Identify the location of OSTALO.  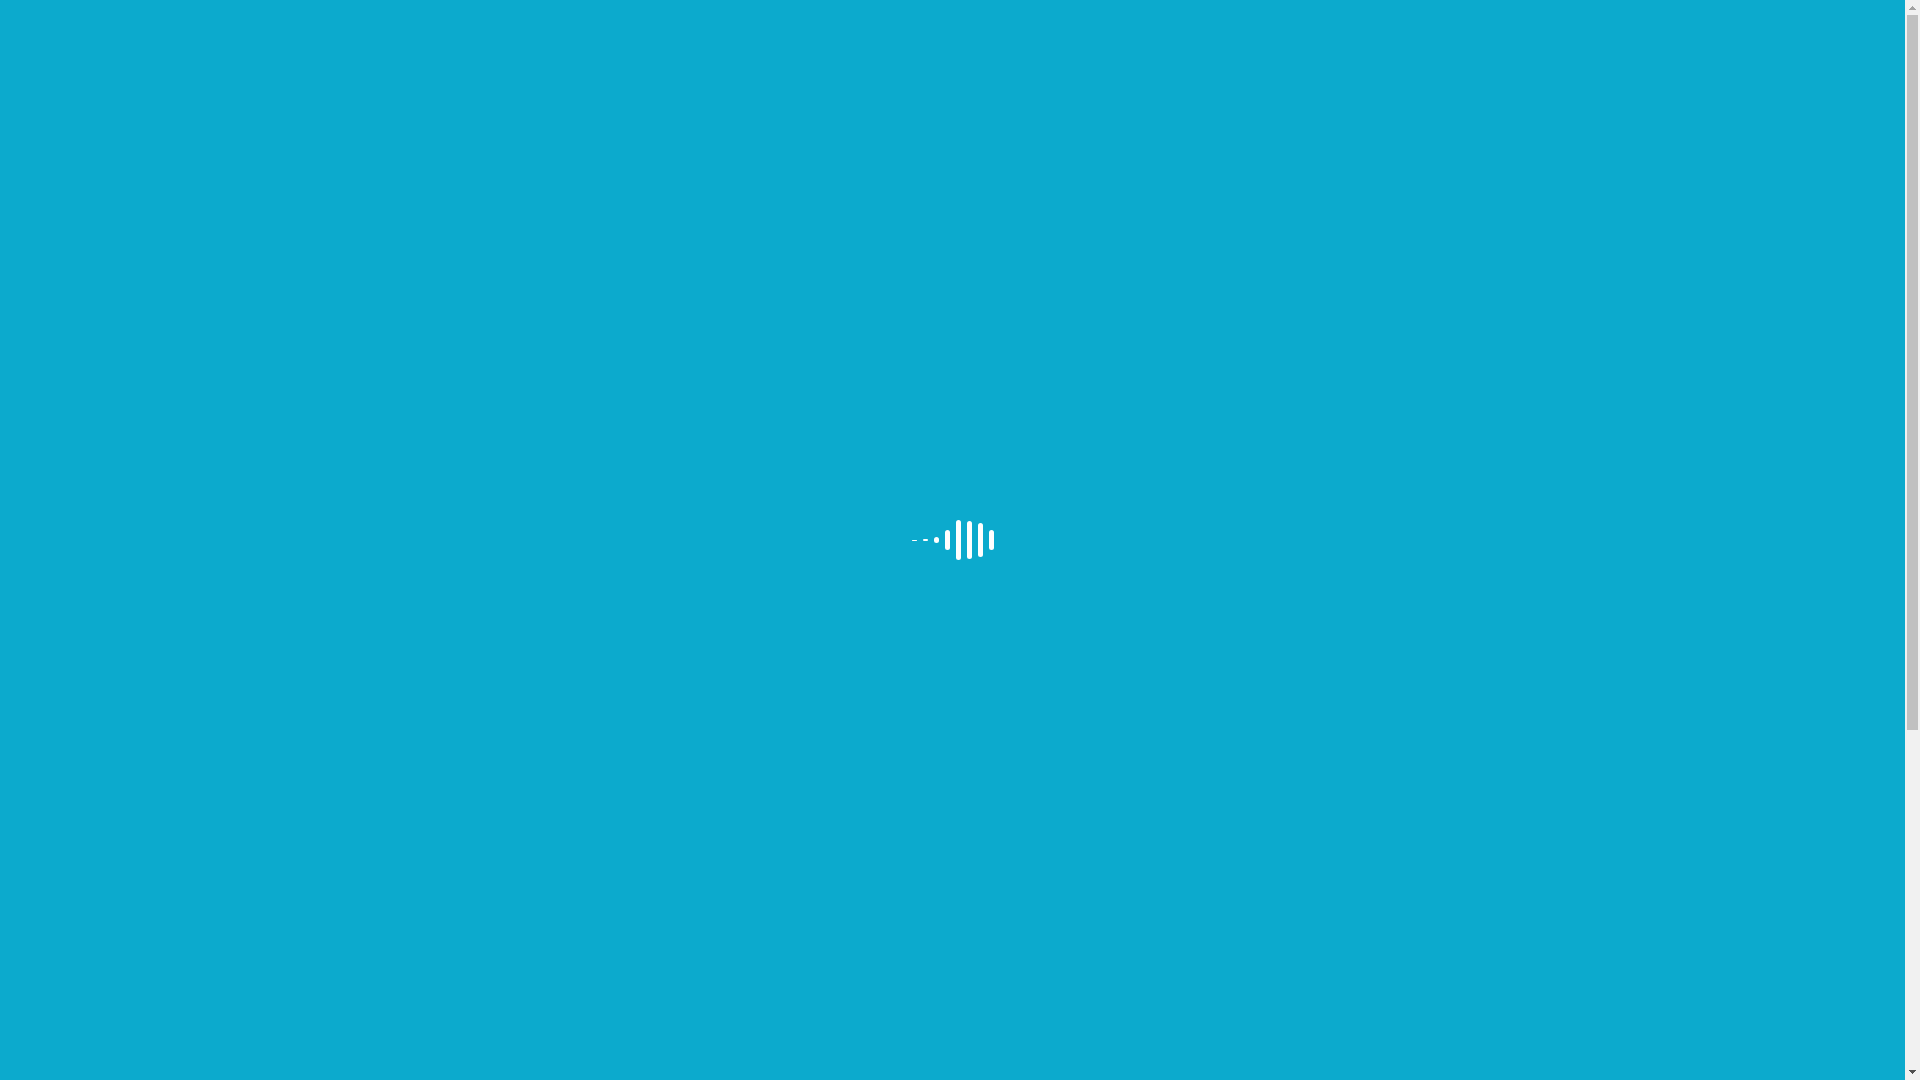
(1406, 117).